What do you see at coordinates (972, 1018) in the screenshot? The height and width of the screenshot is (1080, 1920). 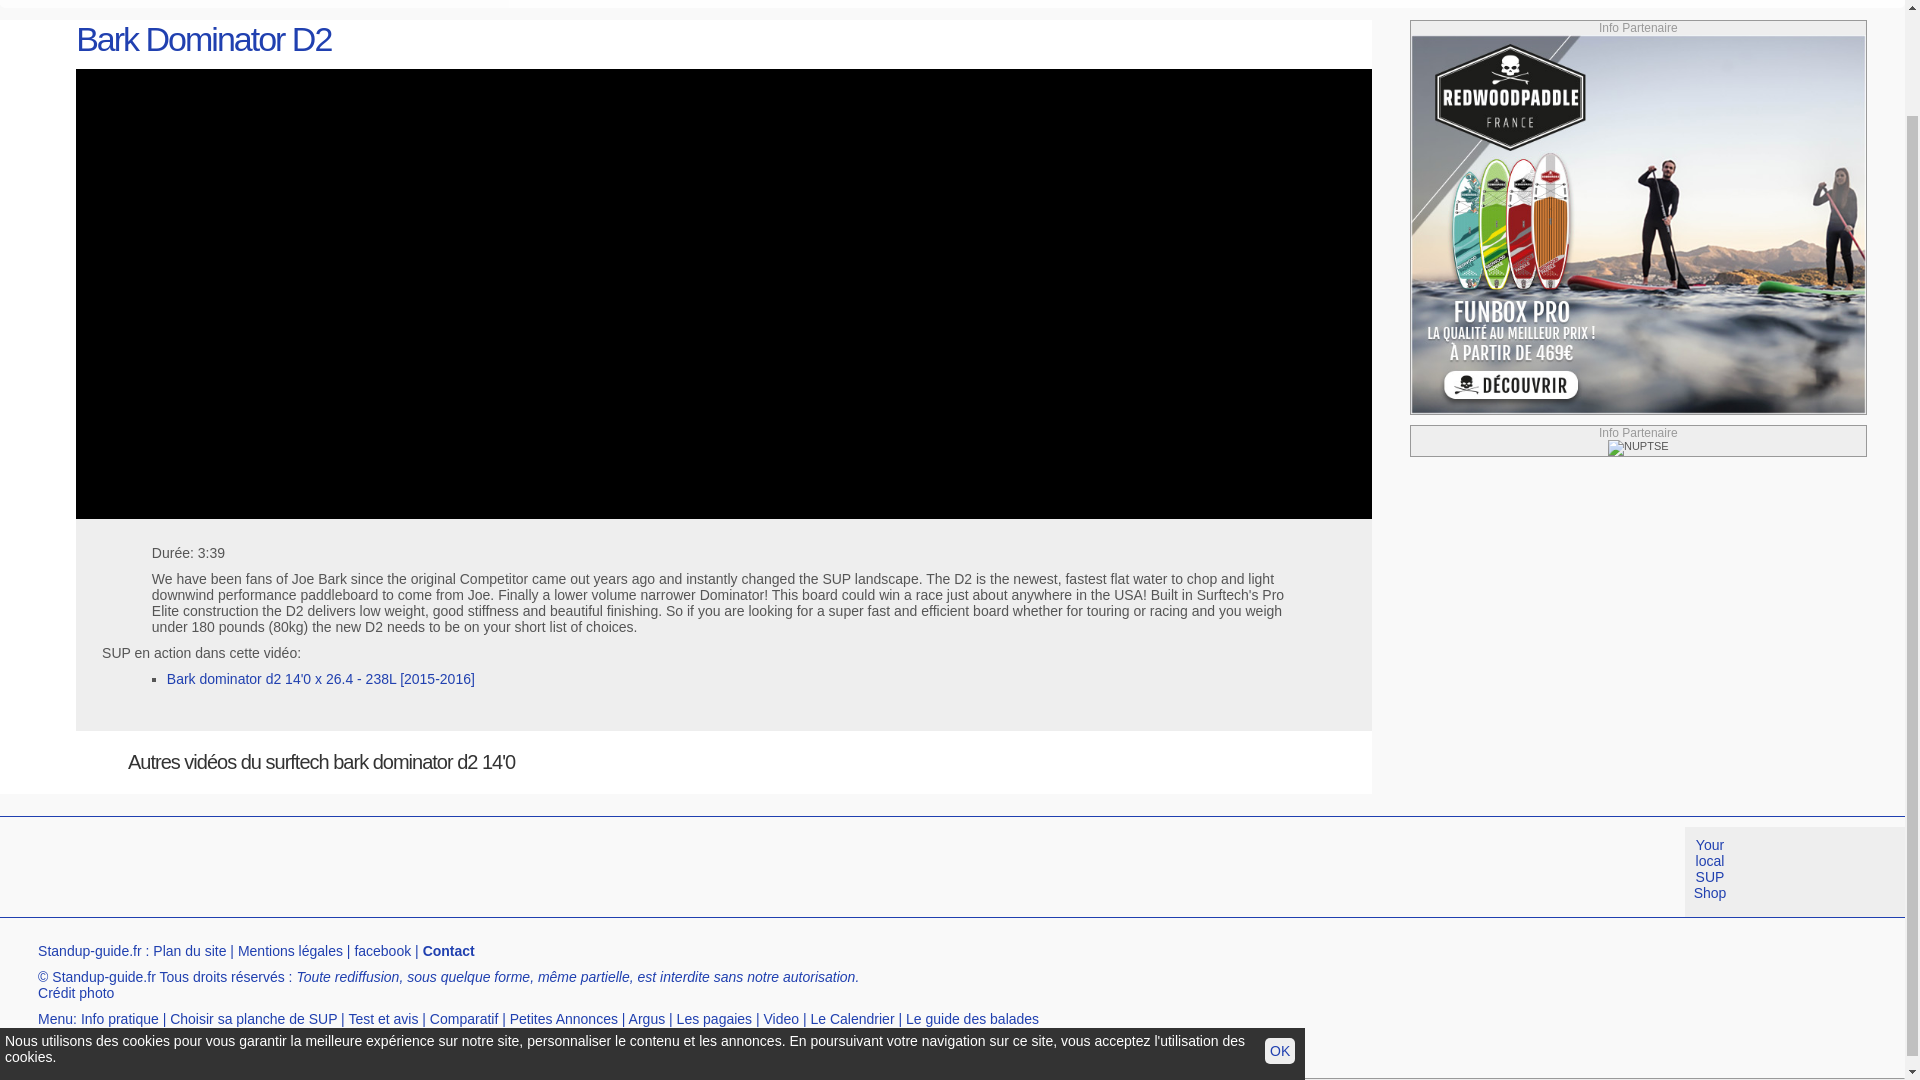 I see `Le guide des balades` at bounding box center [972, 1018].